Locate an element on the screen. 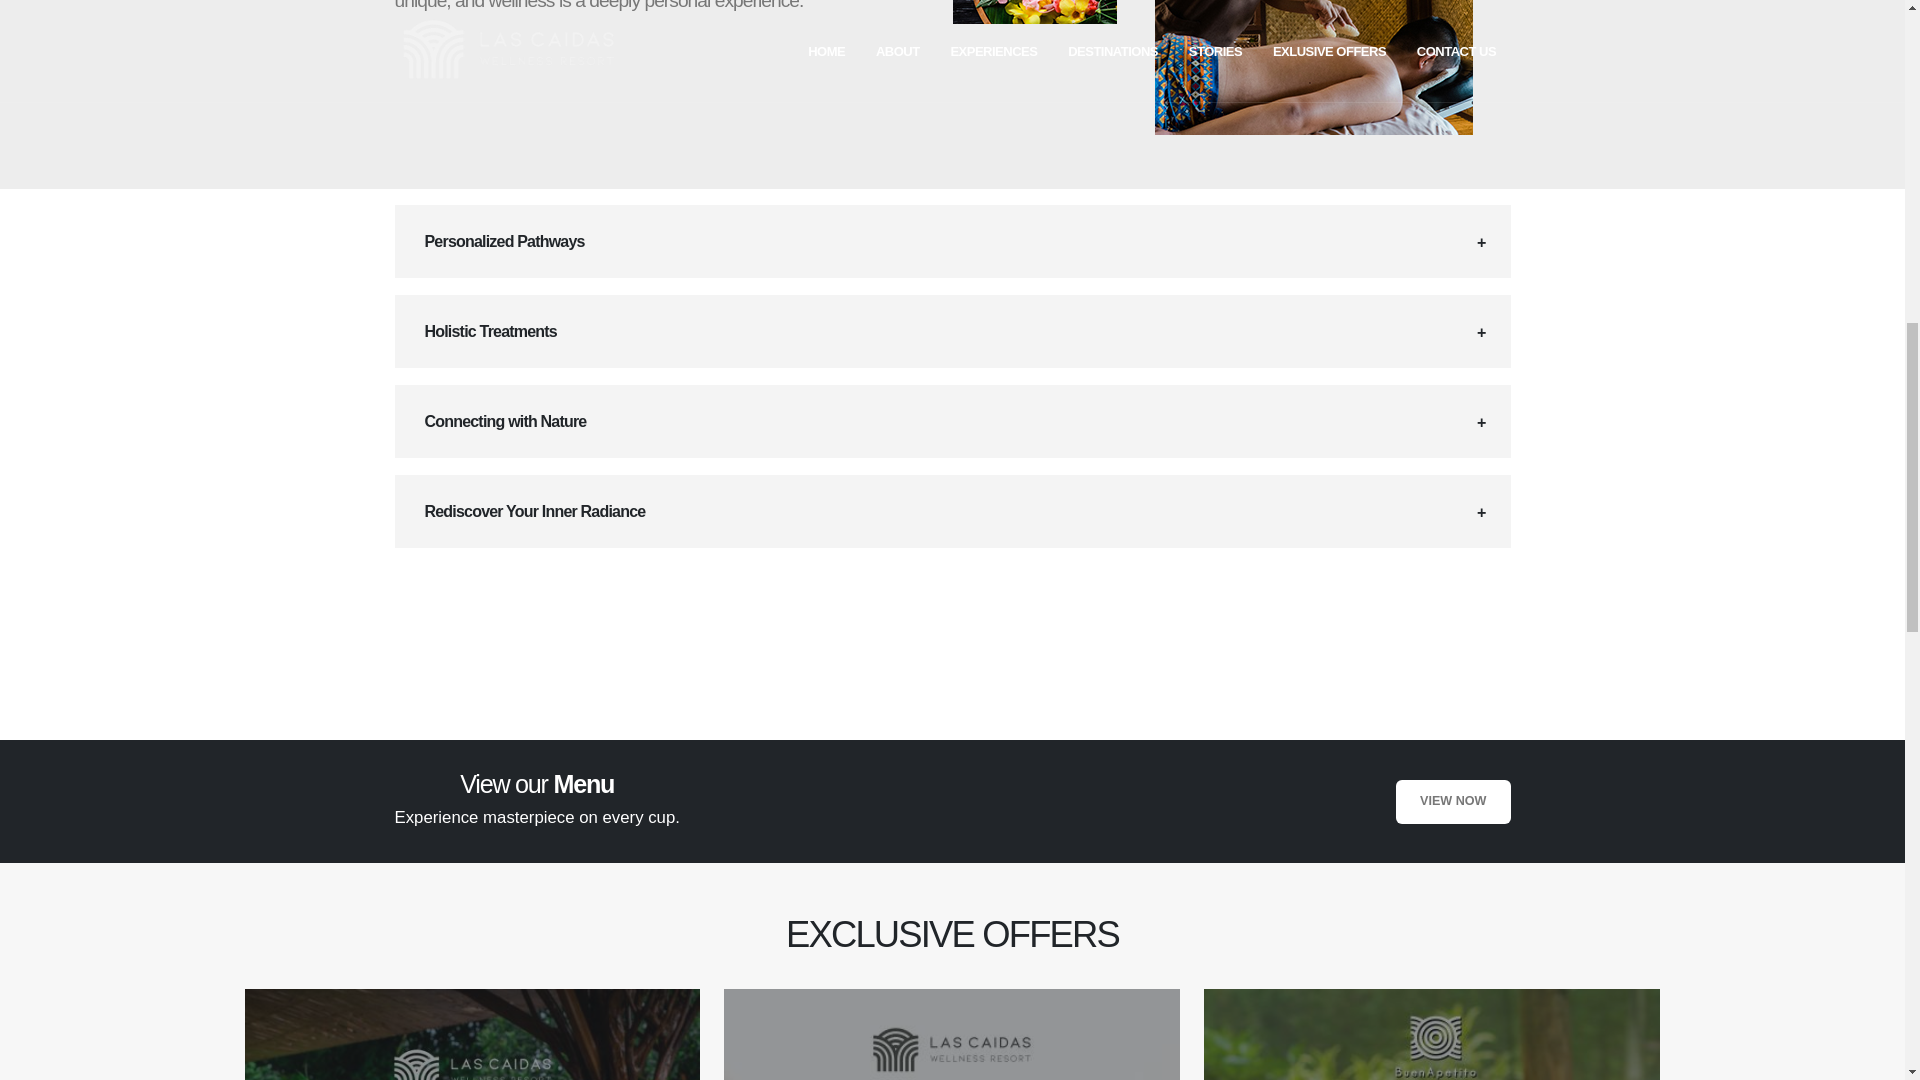 The height and width of the screenshot is (1080, 1920). Shabu-Shabu at BuenApetito Restaurante! is located at coordinates (1432, 1034).